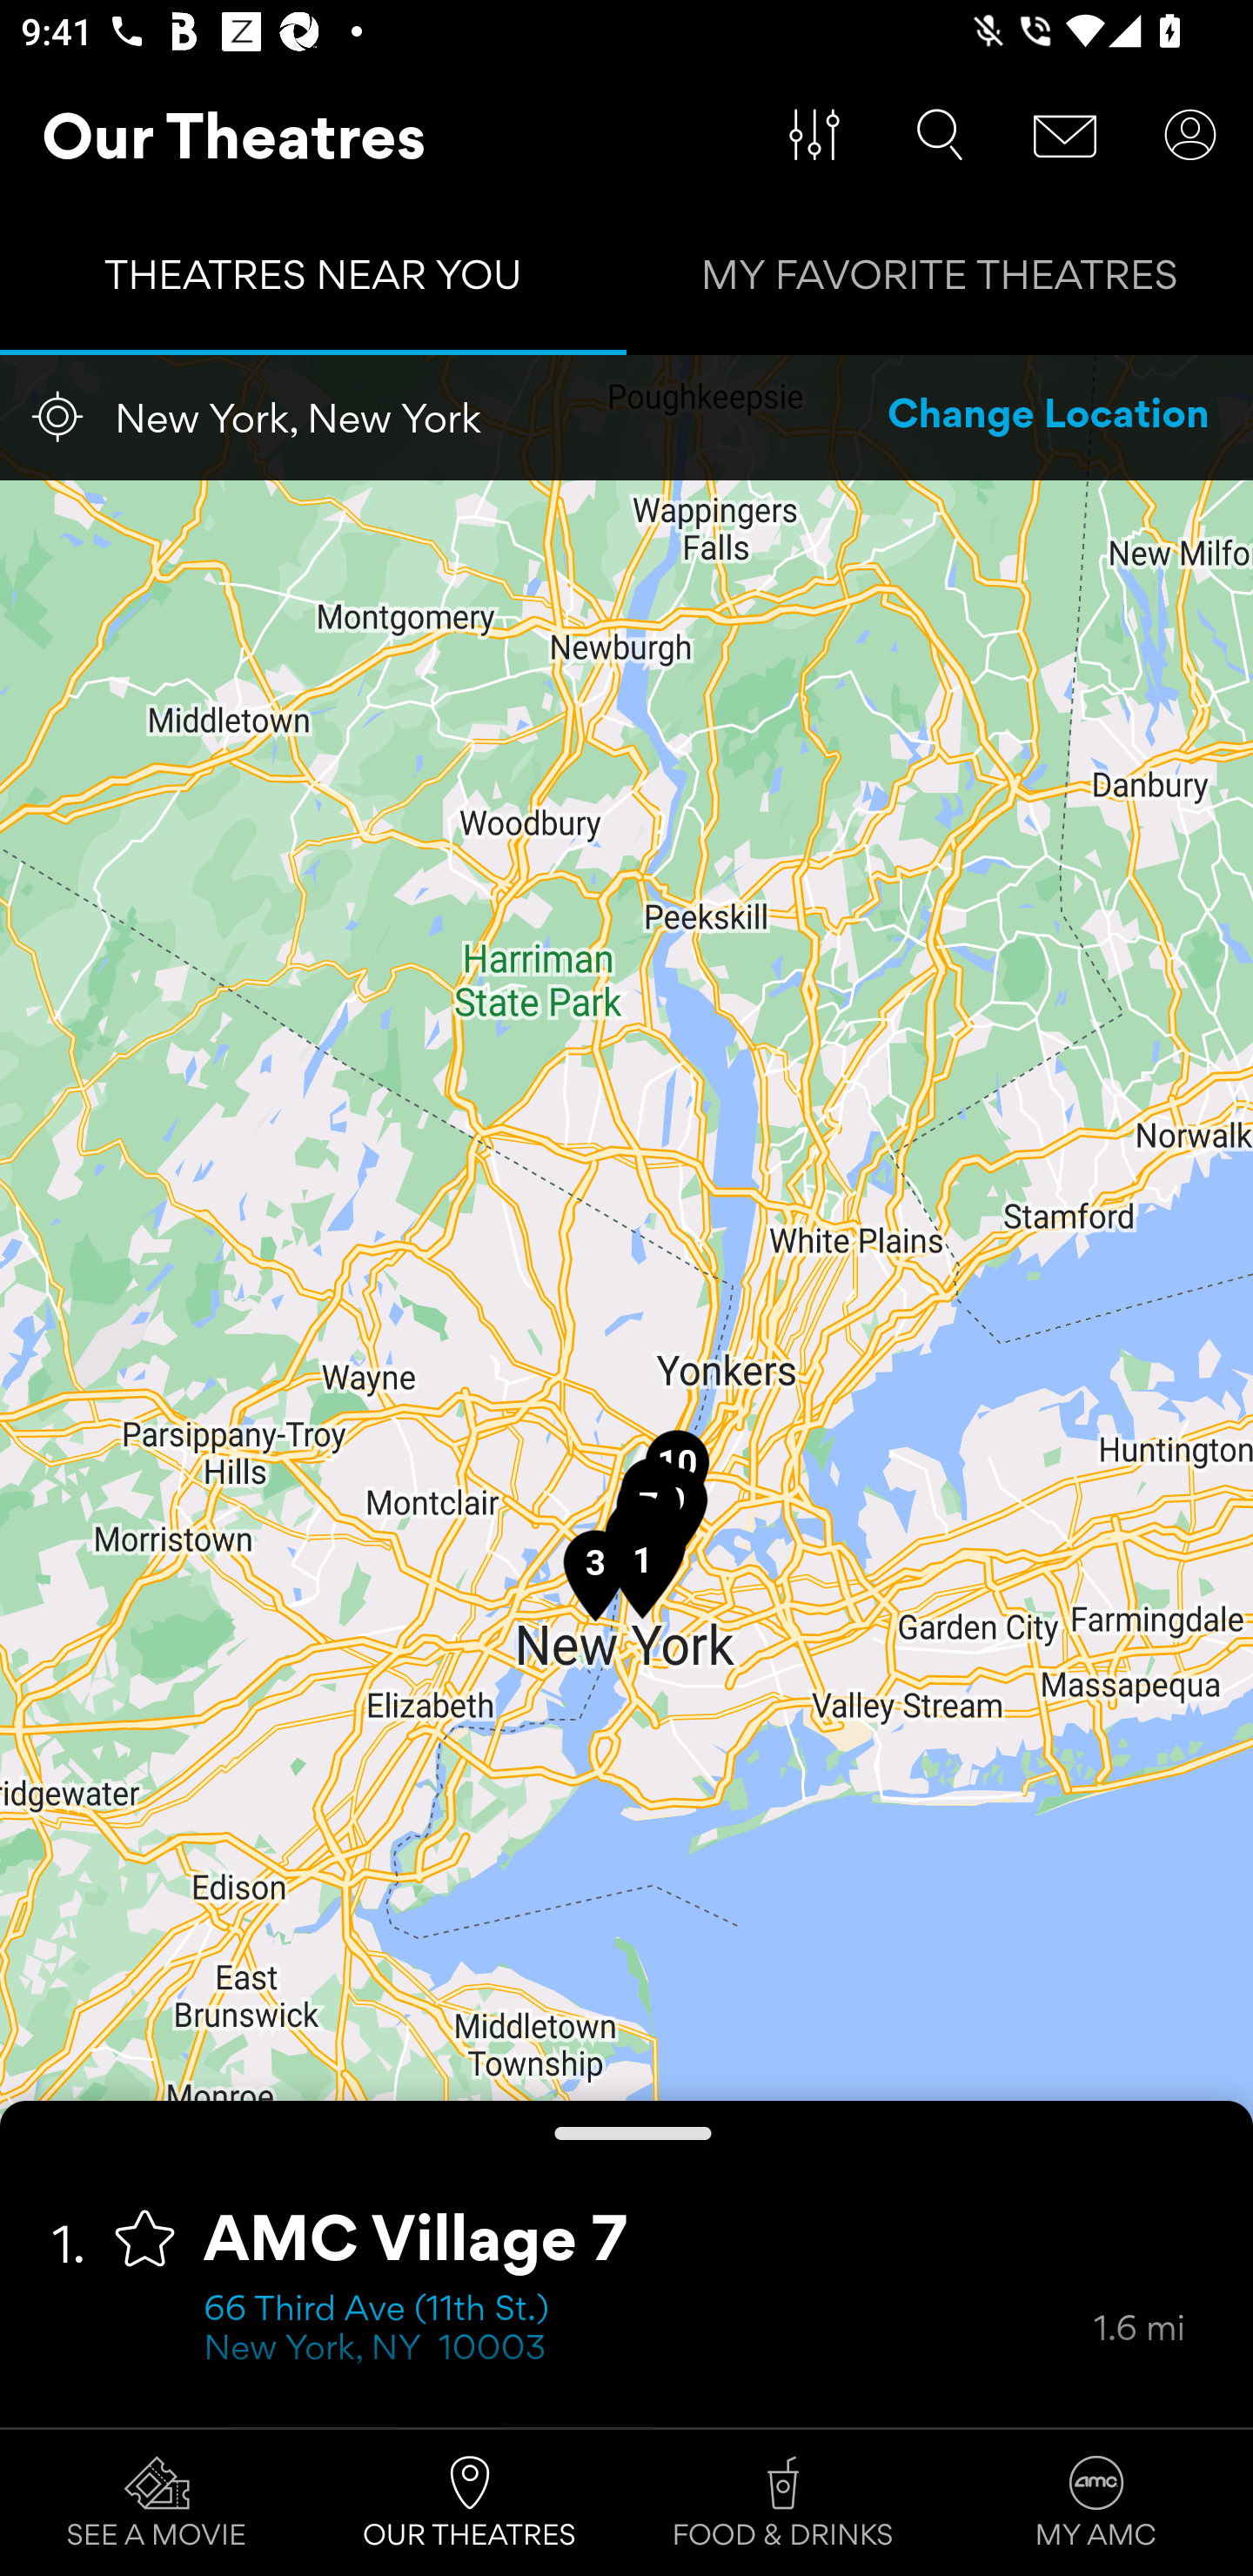  Describe the element at coordinates (814, 135) in the screenshot. I see `Filter Theatres` at that location.